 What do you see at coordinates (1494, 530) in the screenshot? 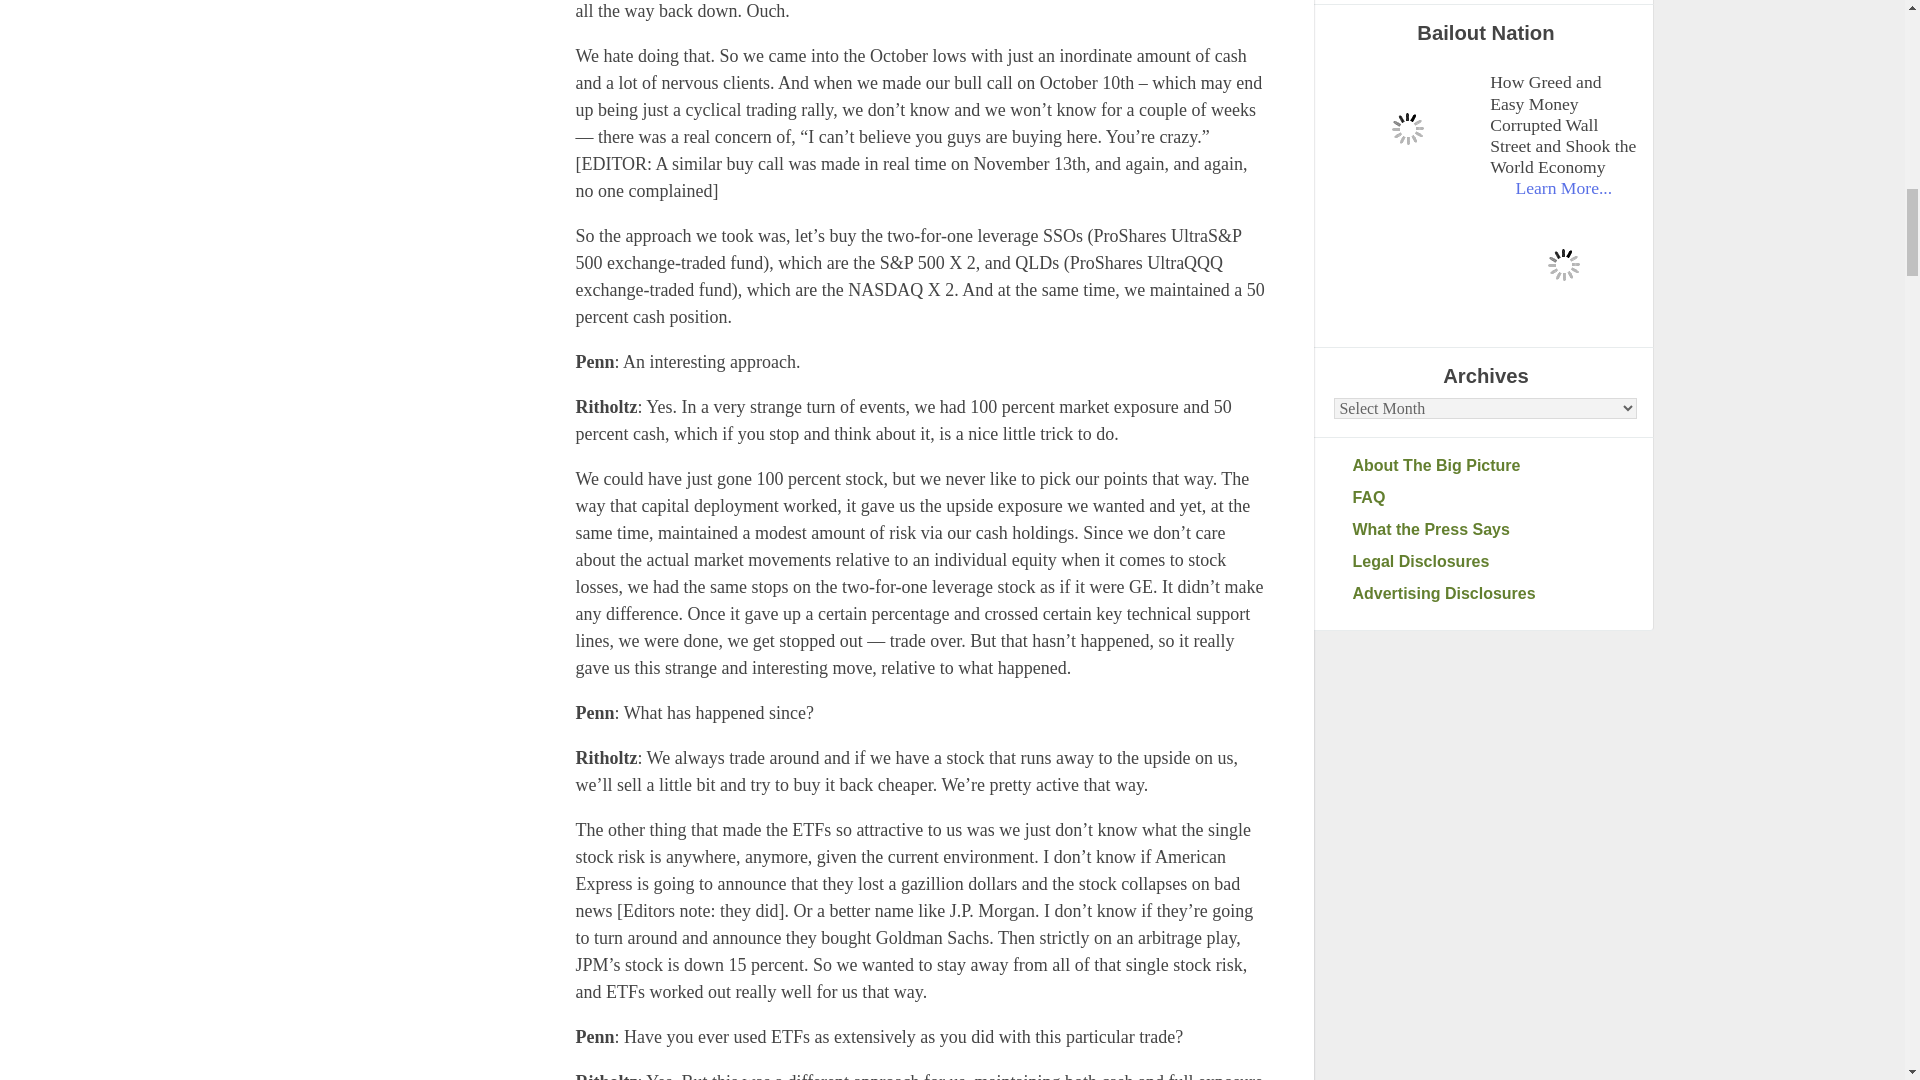
I see `What the Press Says` at bounding box center [1494, 530].